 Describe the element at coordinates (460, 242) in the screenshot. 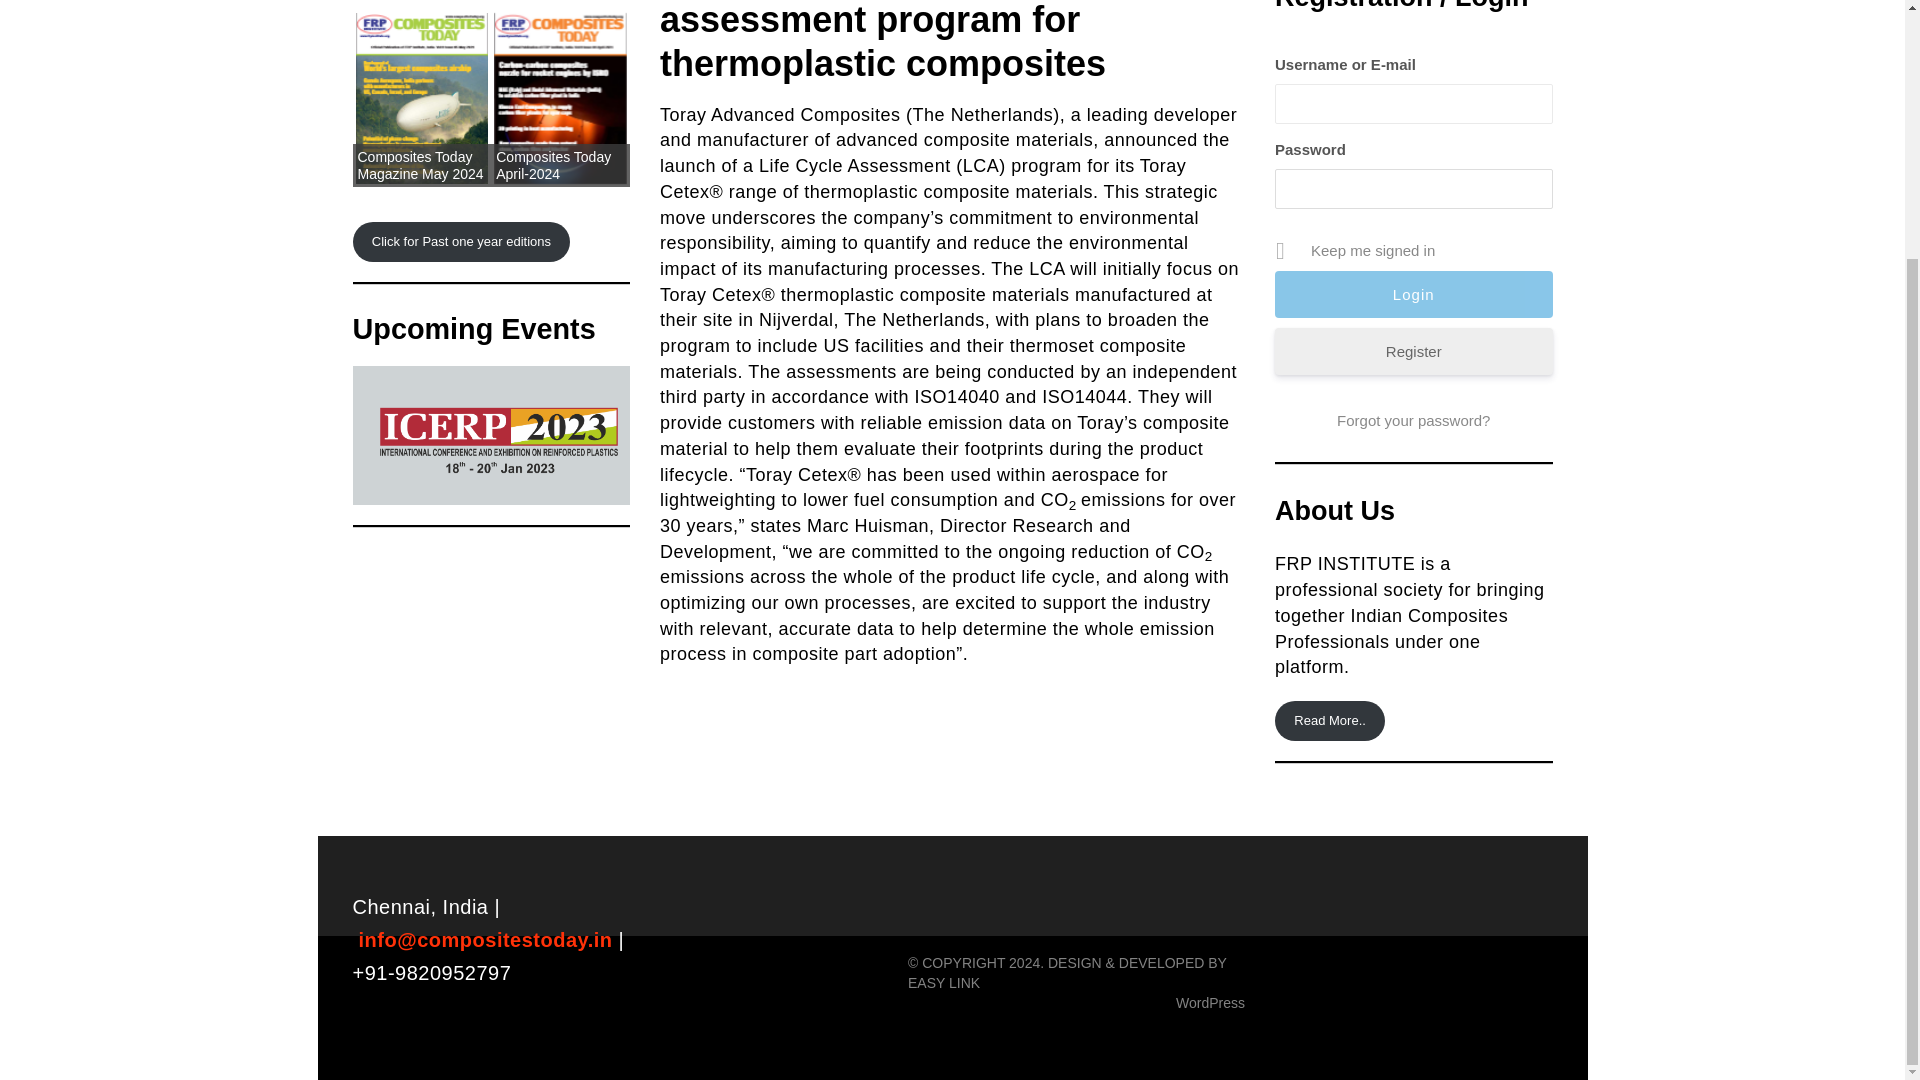

I see `Click for Past one year editions` at that location.